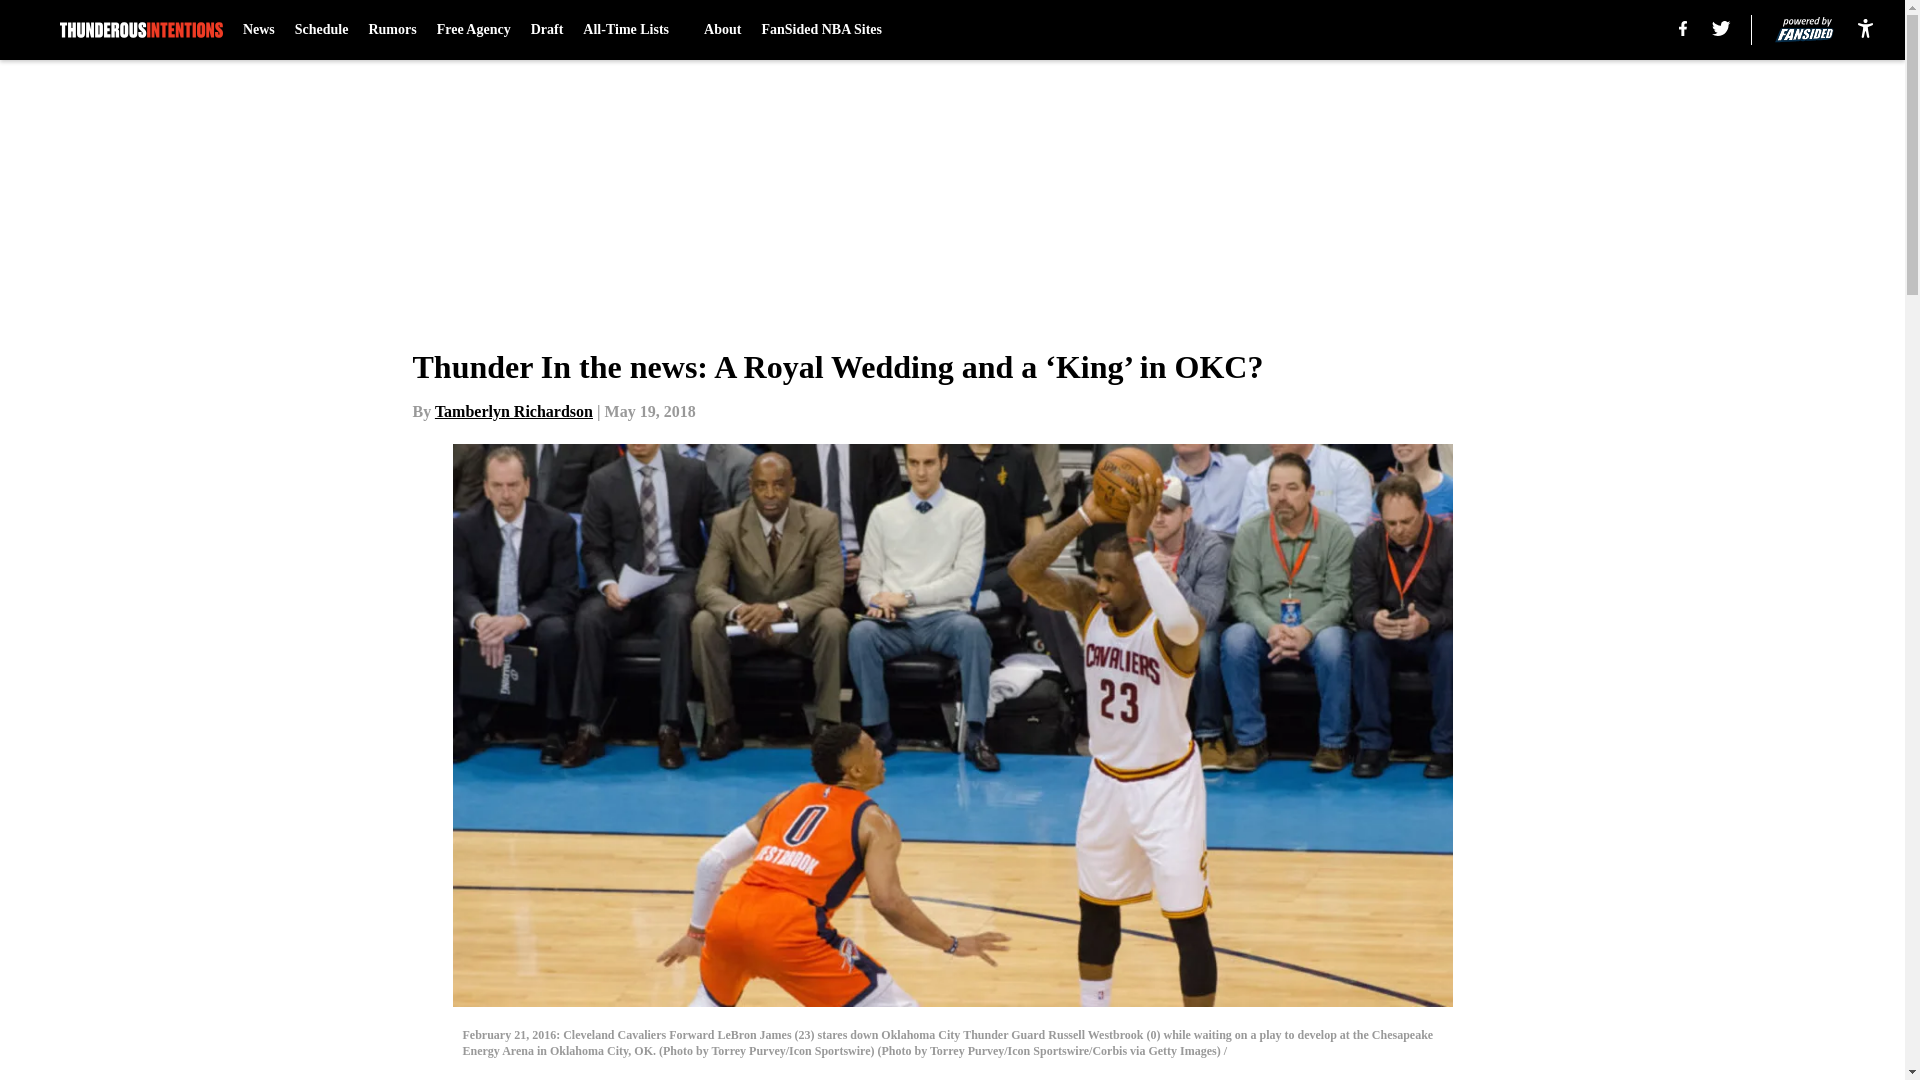 This screenshot has width=1920, height=1080. Describe the element at coordinates (722, 30) in the screenshot. I see `About` at that location.